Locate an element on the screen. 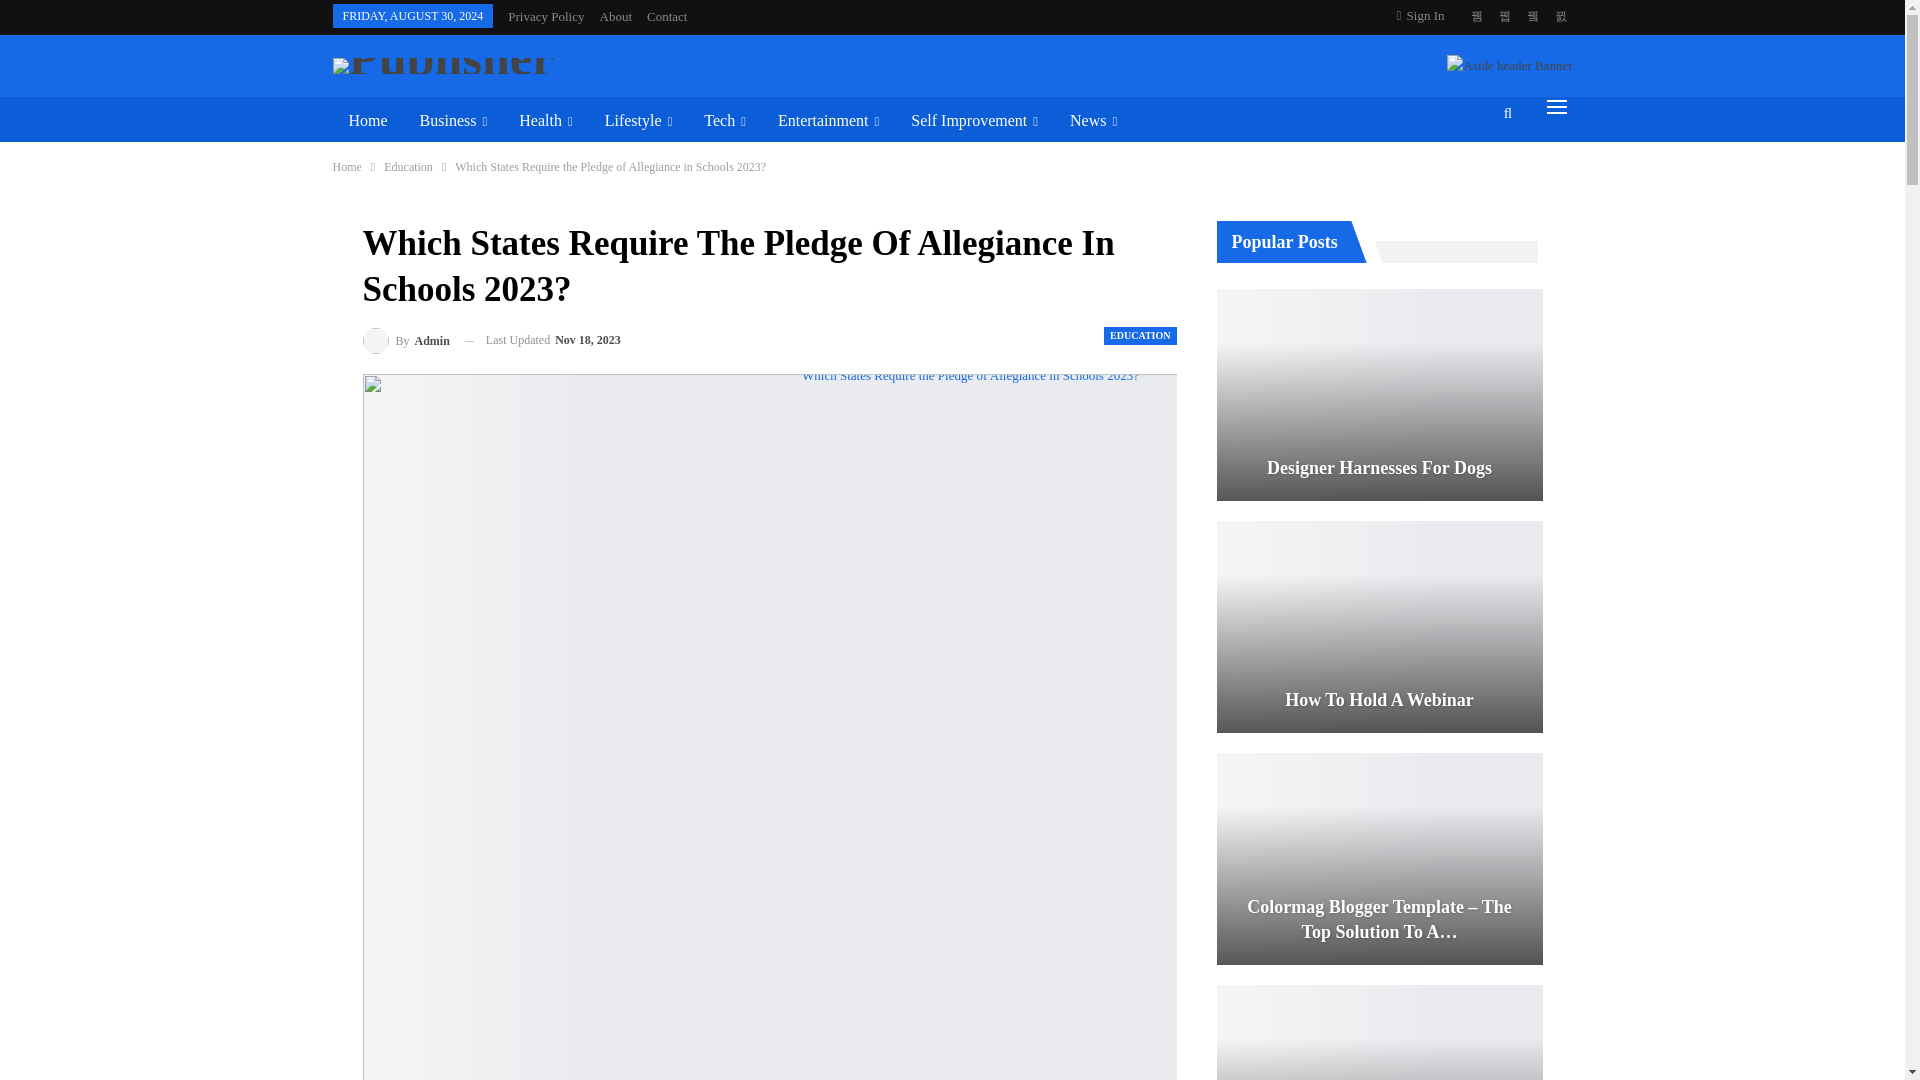 This screenshot has height=1080, width=1920. Lifestyle is located at coordinates (639, 120).